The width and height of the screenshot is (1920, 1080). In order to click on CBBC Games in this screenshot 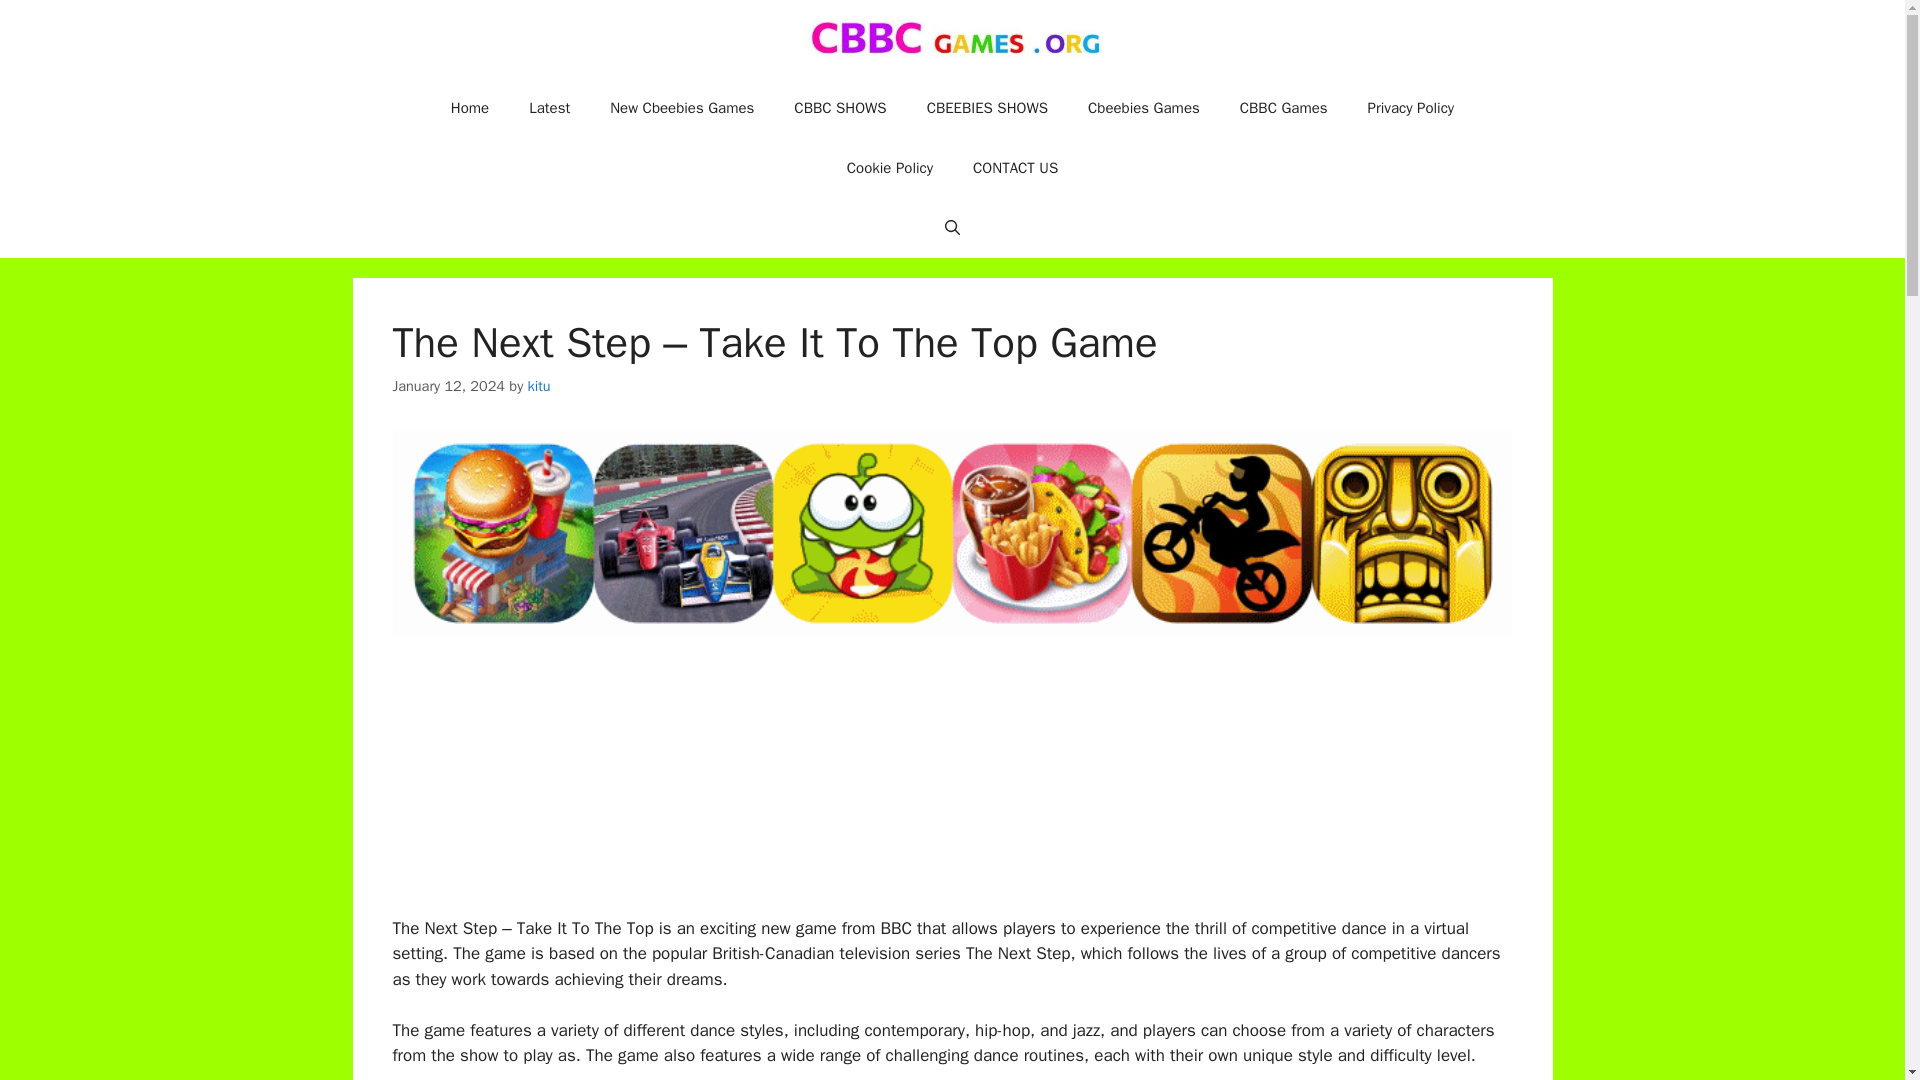, I will do `click(1283, 108)`.